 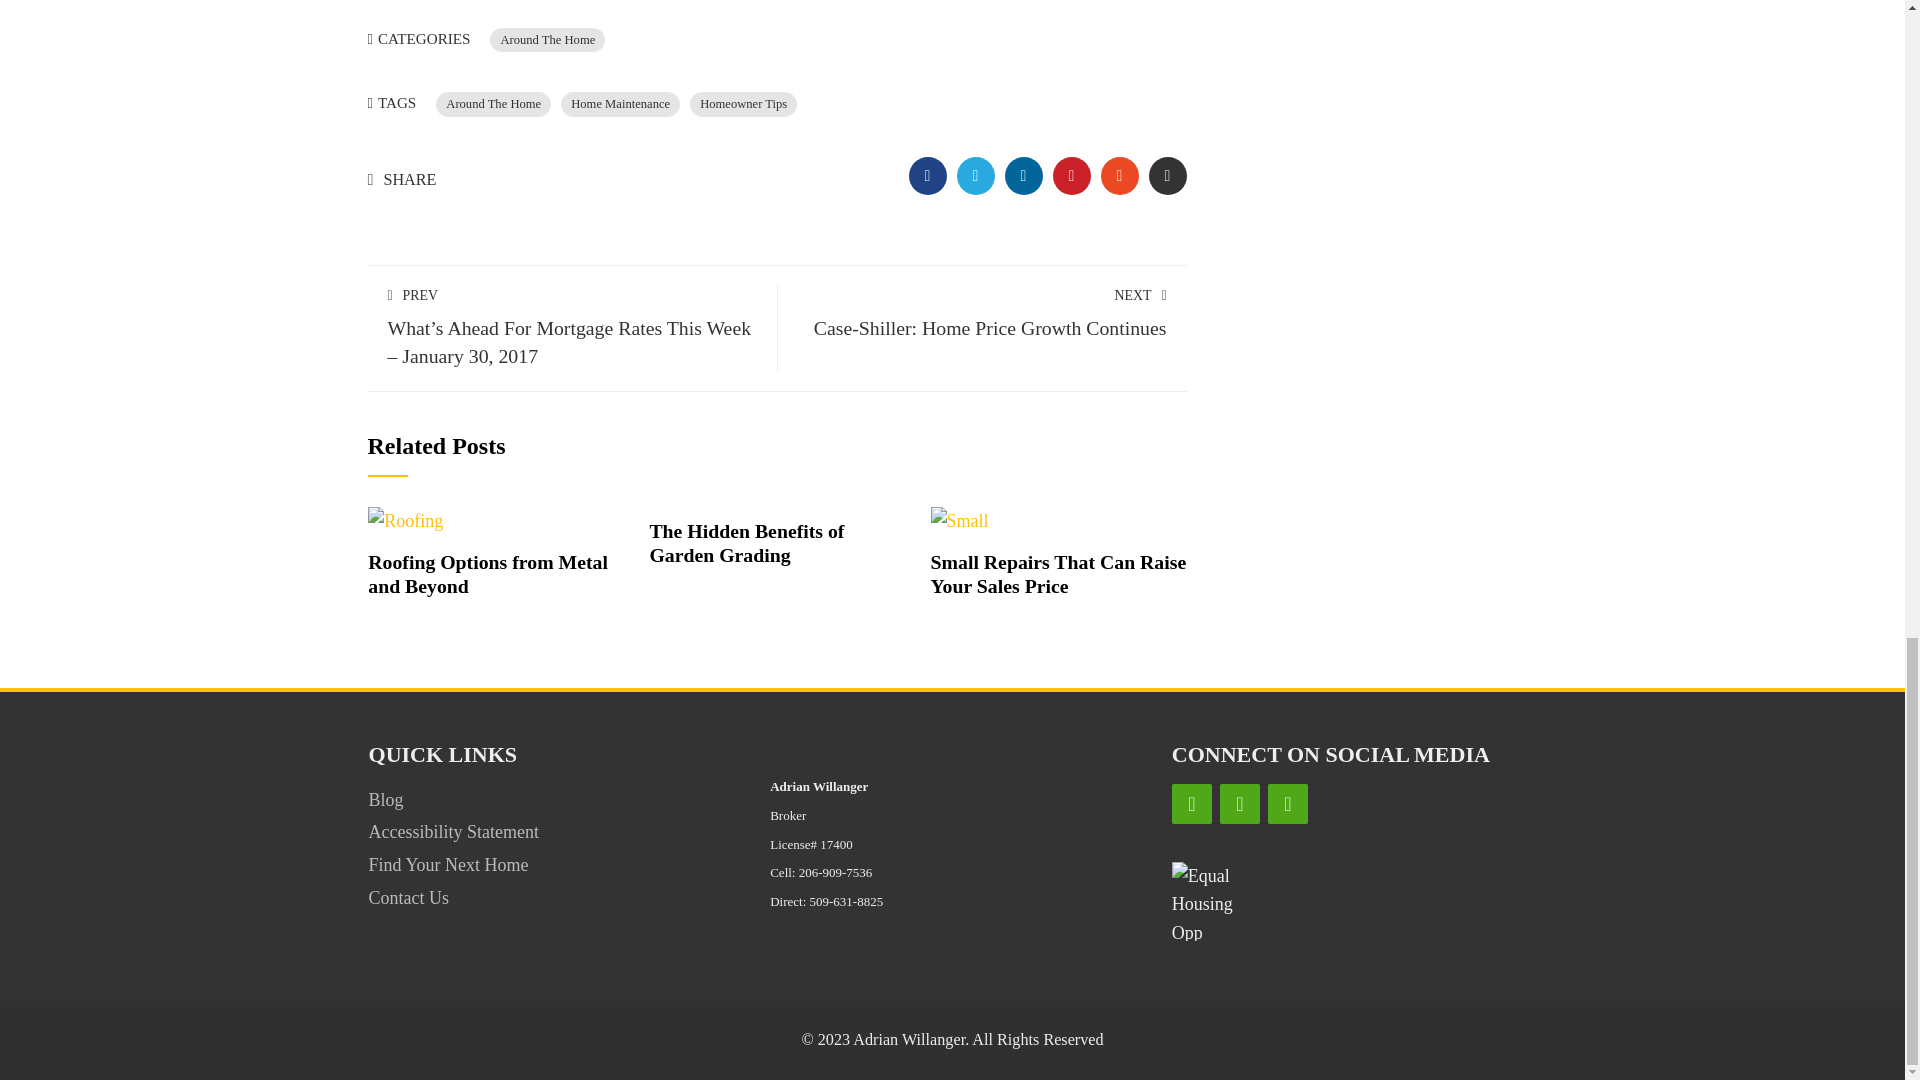 What do you see at coordinates (546, 40) in the screenshot?
I see `Around The Home` at bounding box center [546, 40].